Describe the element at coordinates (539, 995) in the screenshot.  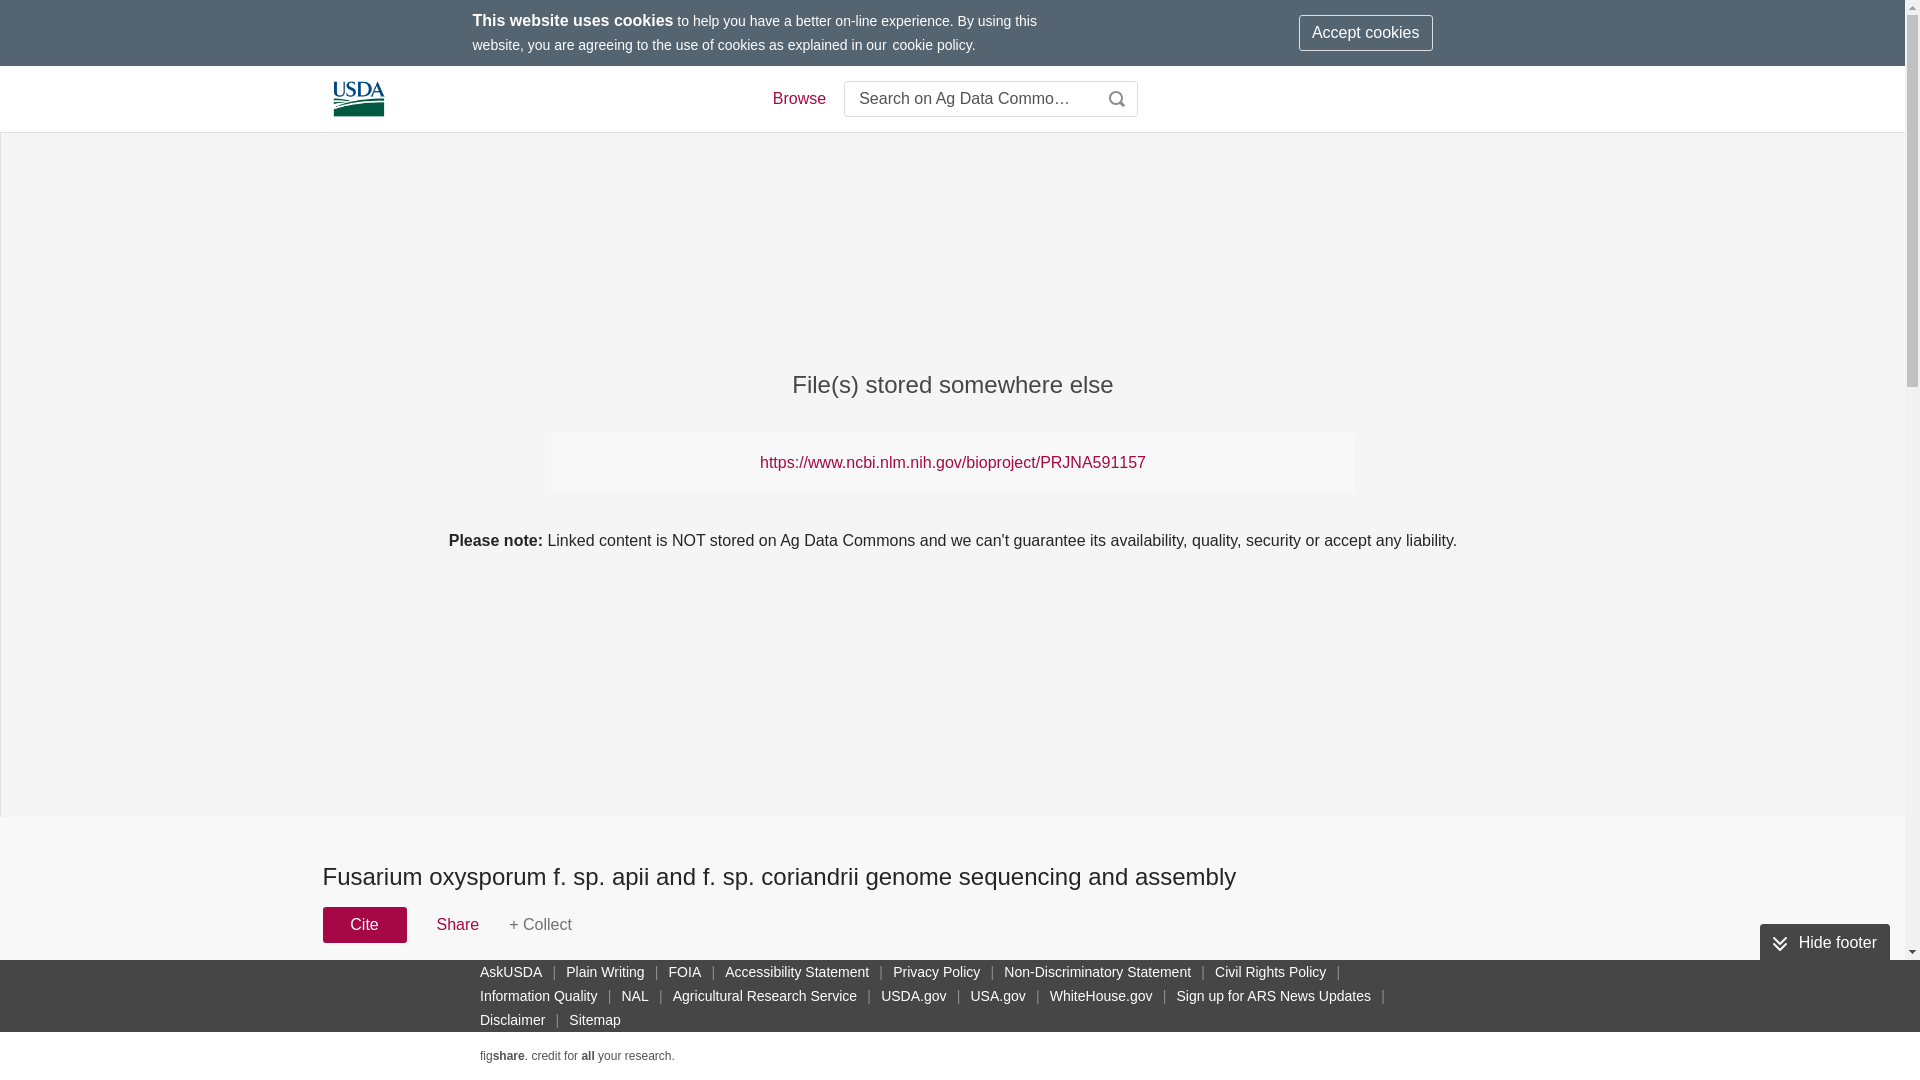
I see `Information Quality` at that location.